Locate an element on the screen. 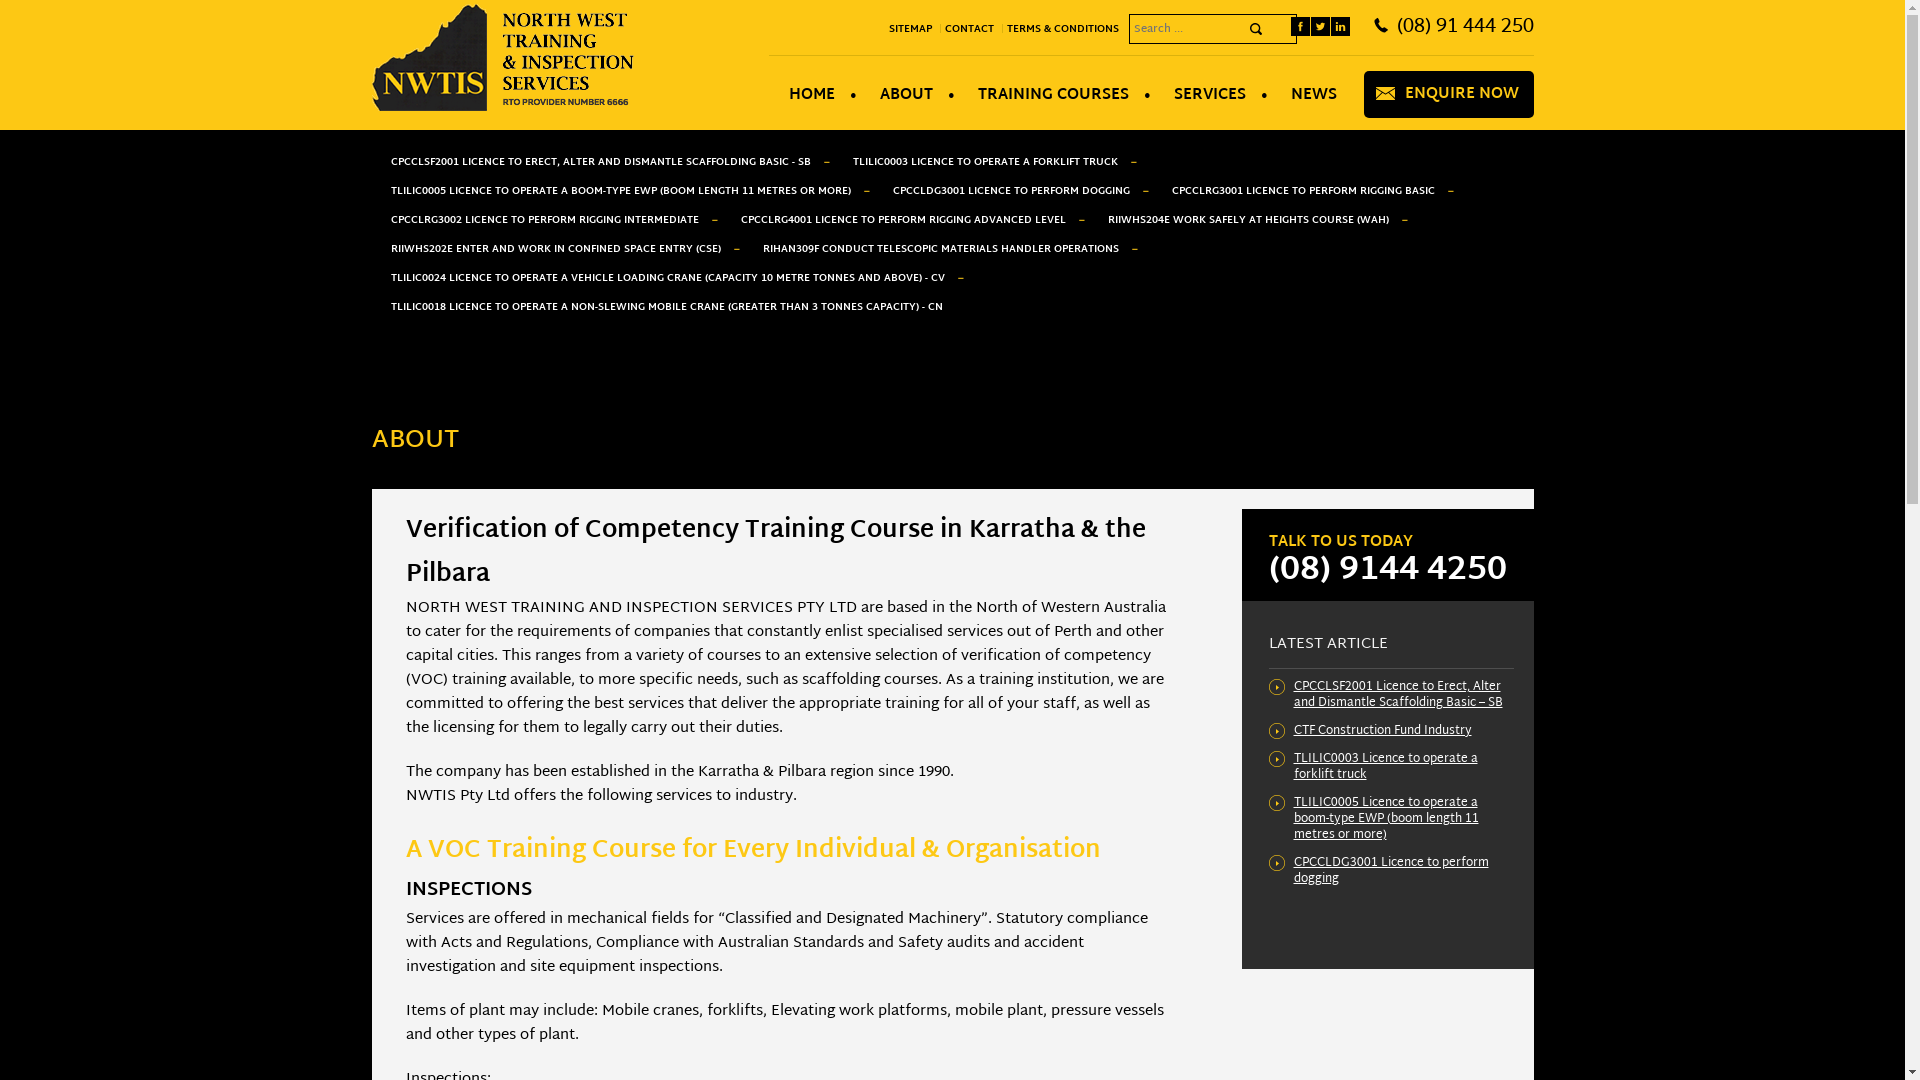 Image resolution: width=1920 pixels, height=1080 pixels. ABOUT is located at coordinates (907, 96).